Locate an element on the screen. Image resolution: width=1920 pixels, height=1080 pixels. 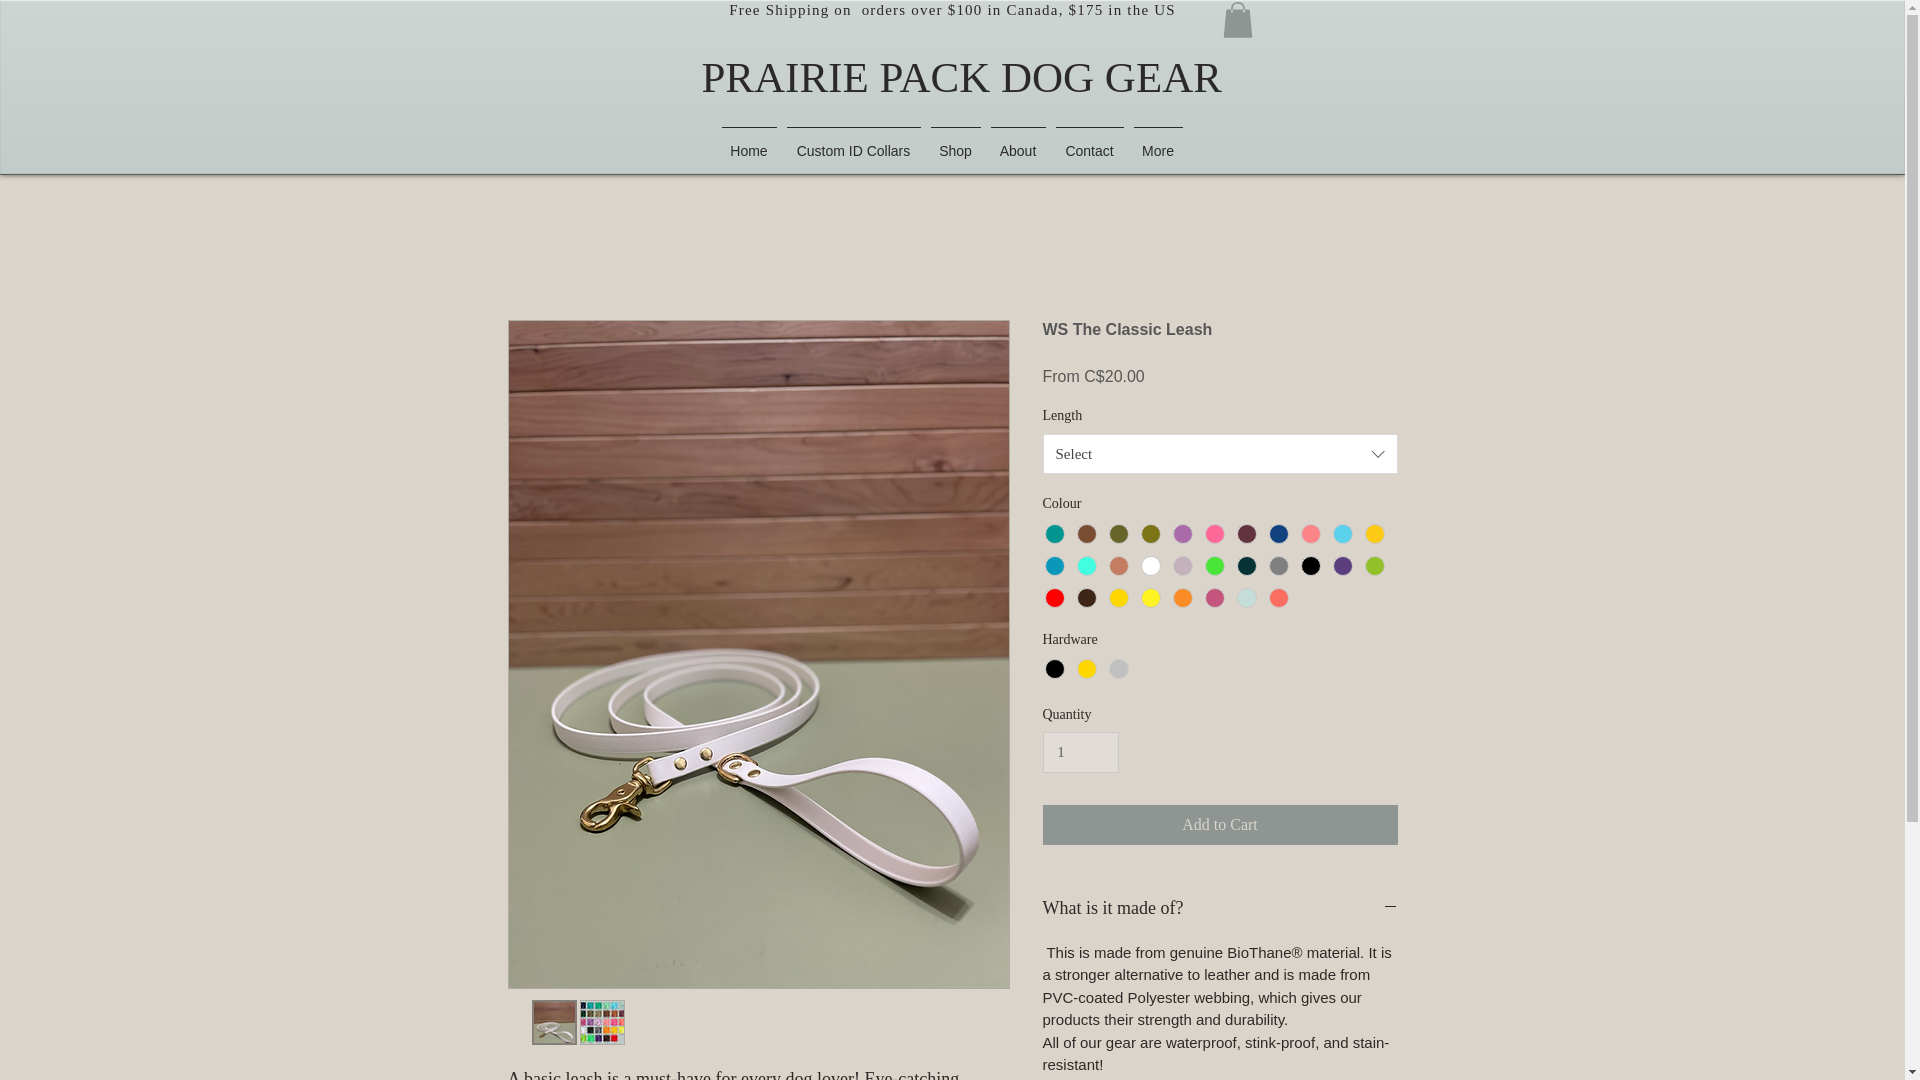
Custom ID Collars is located at coordinates (853, 142).